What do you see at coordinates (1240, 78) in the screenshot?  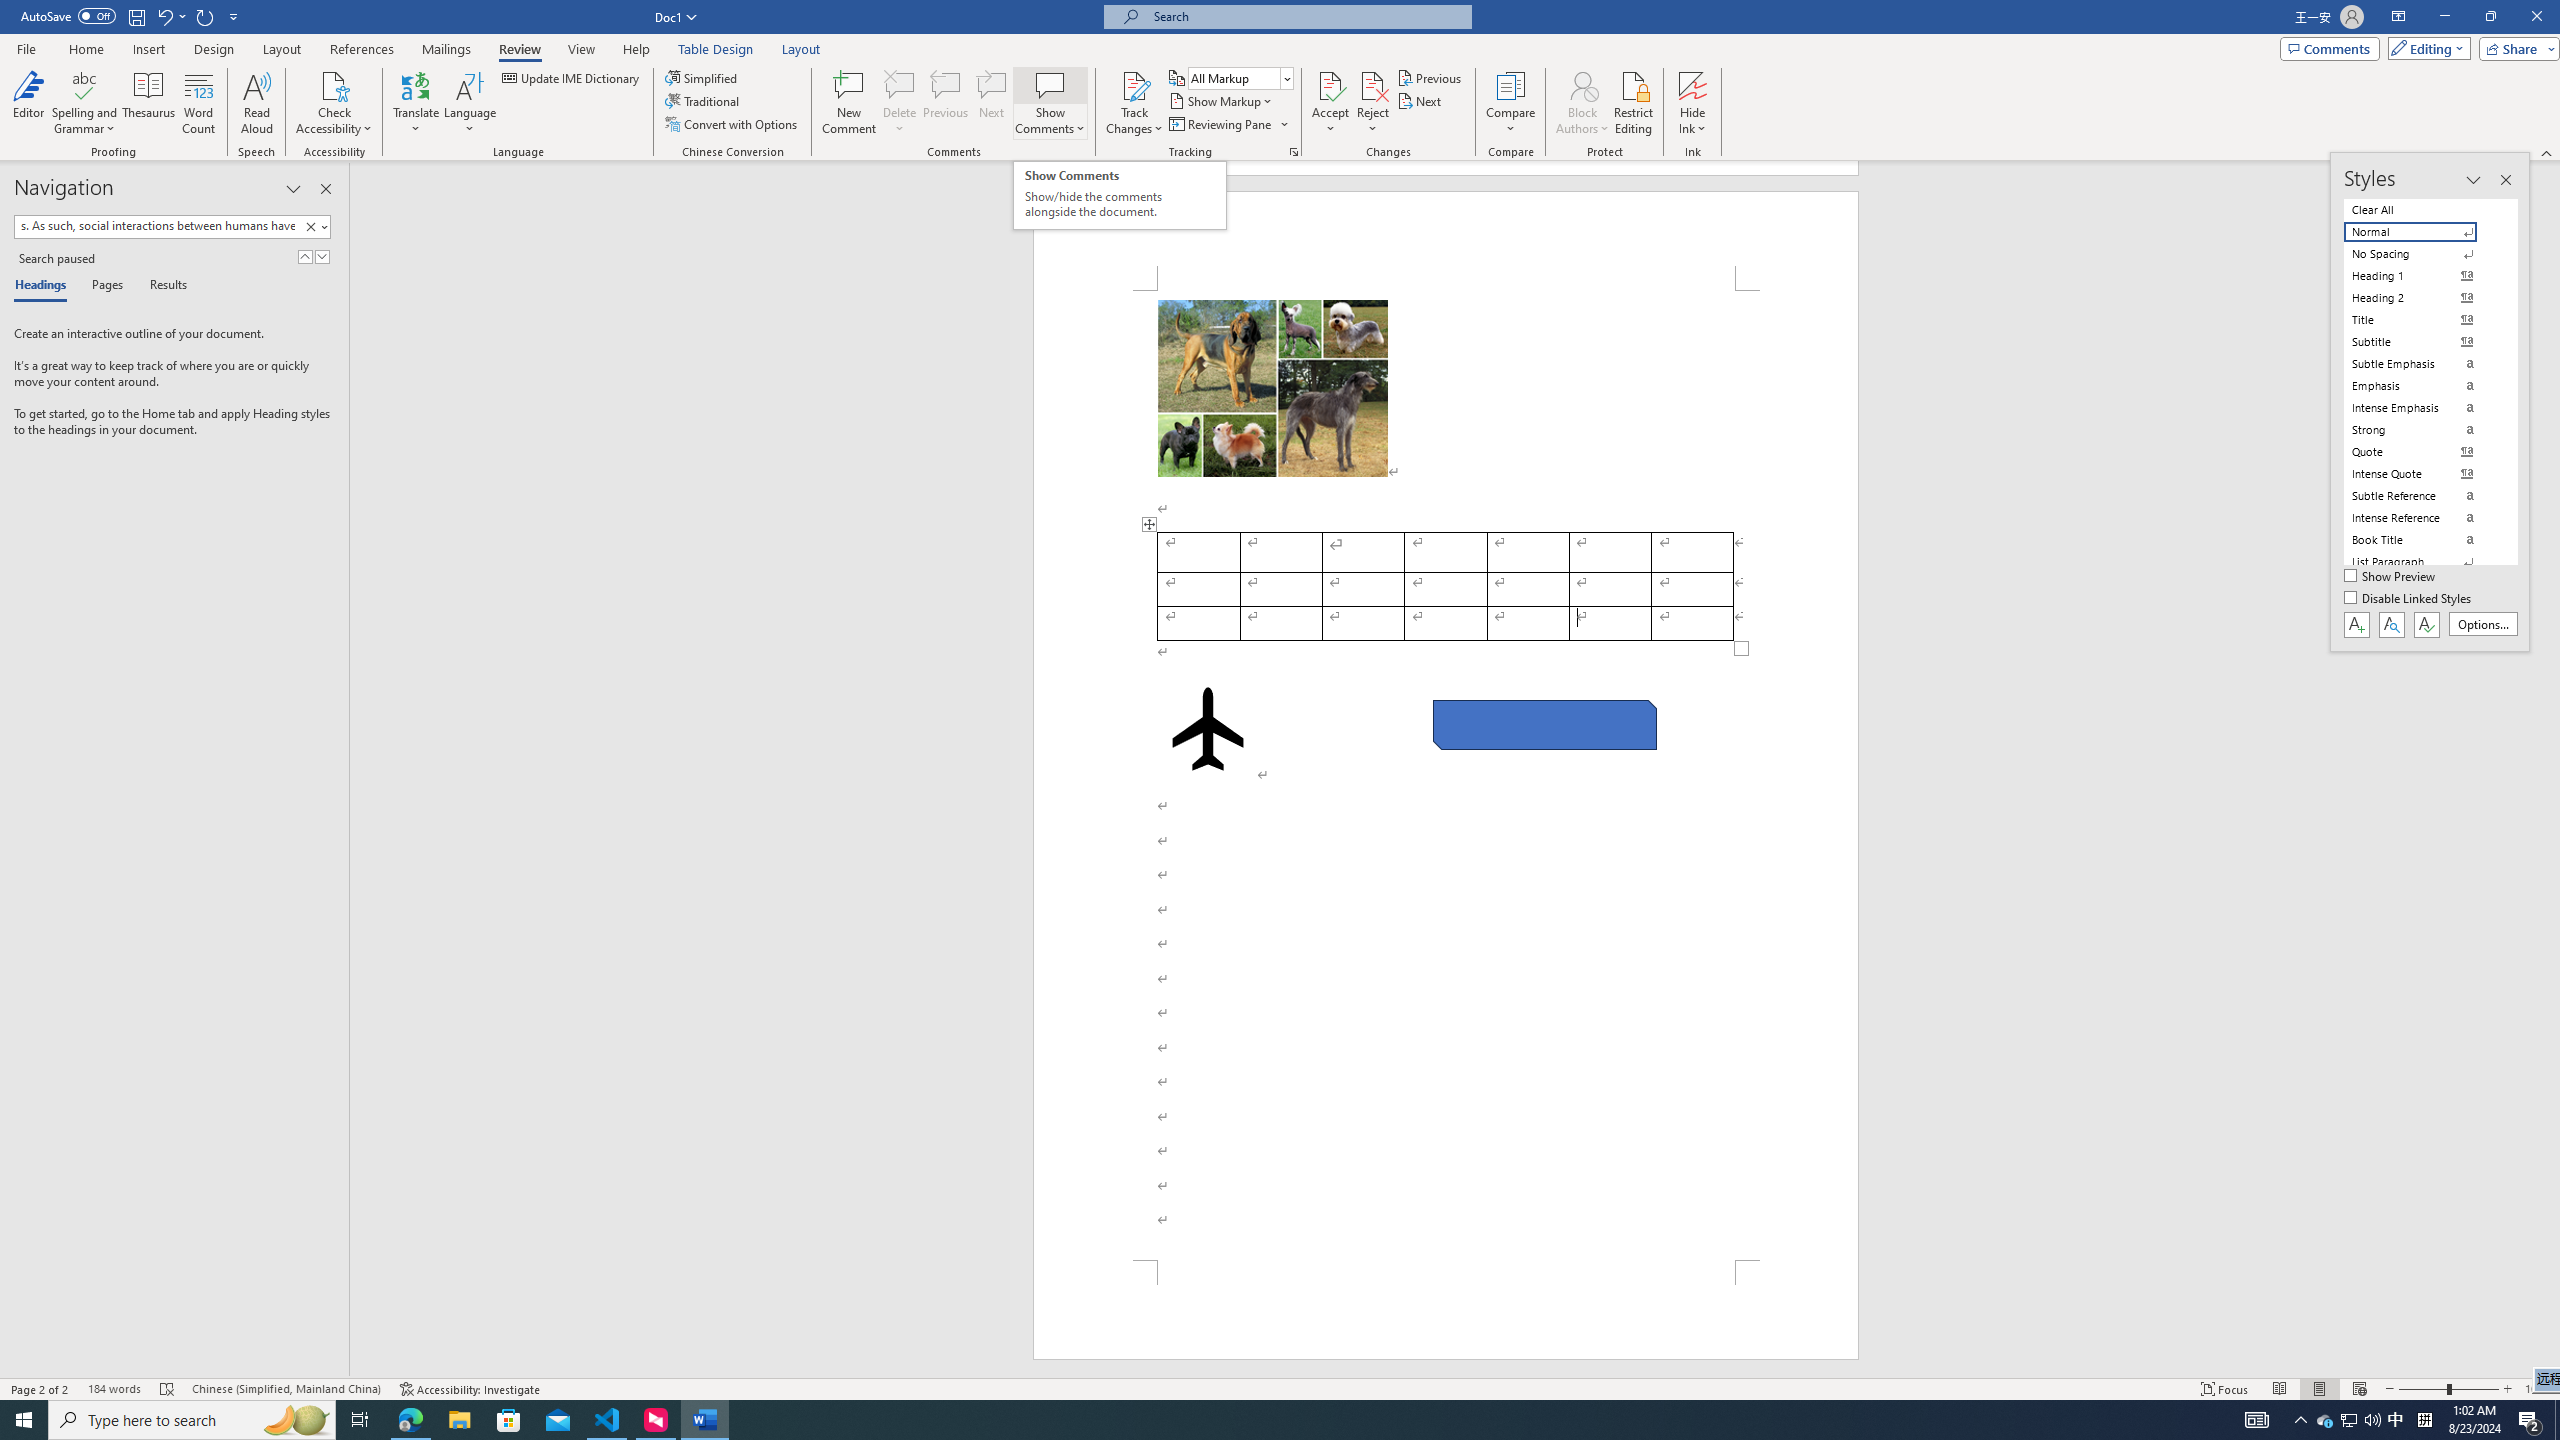 I see `Display for Review` at bounding box center [1240, 78].